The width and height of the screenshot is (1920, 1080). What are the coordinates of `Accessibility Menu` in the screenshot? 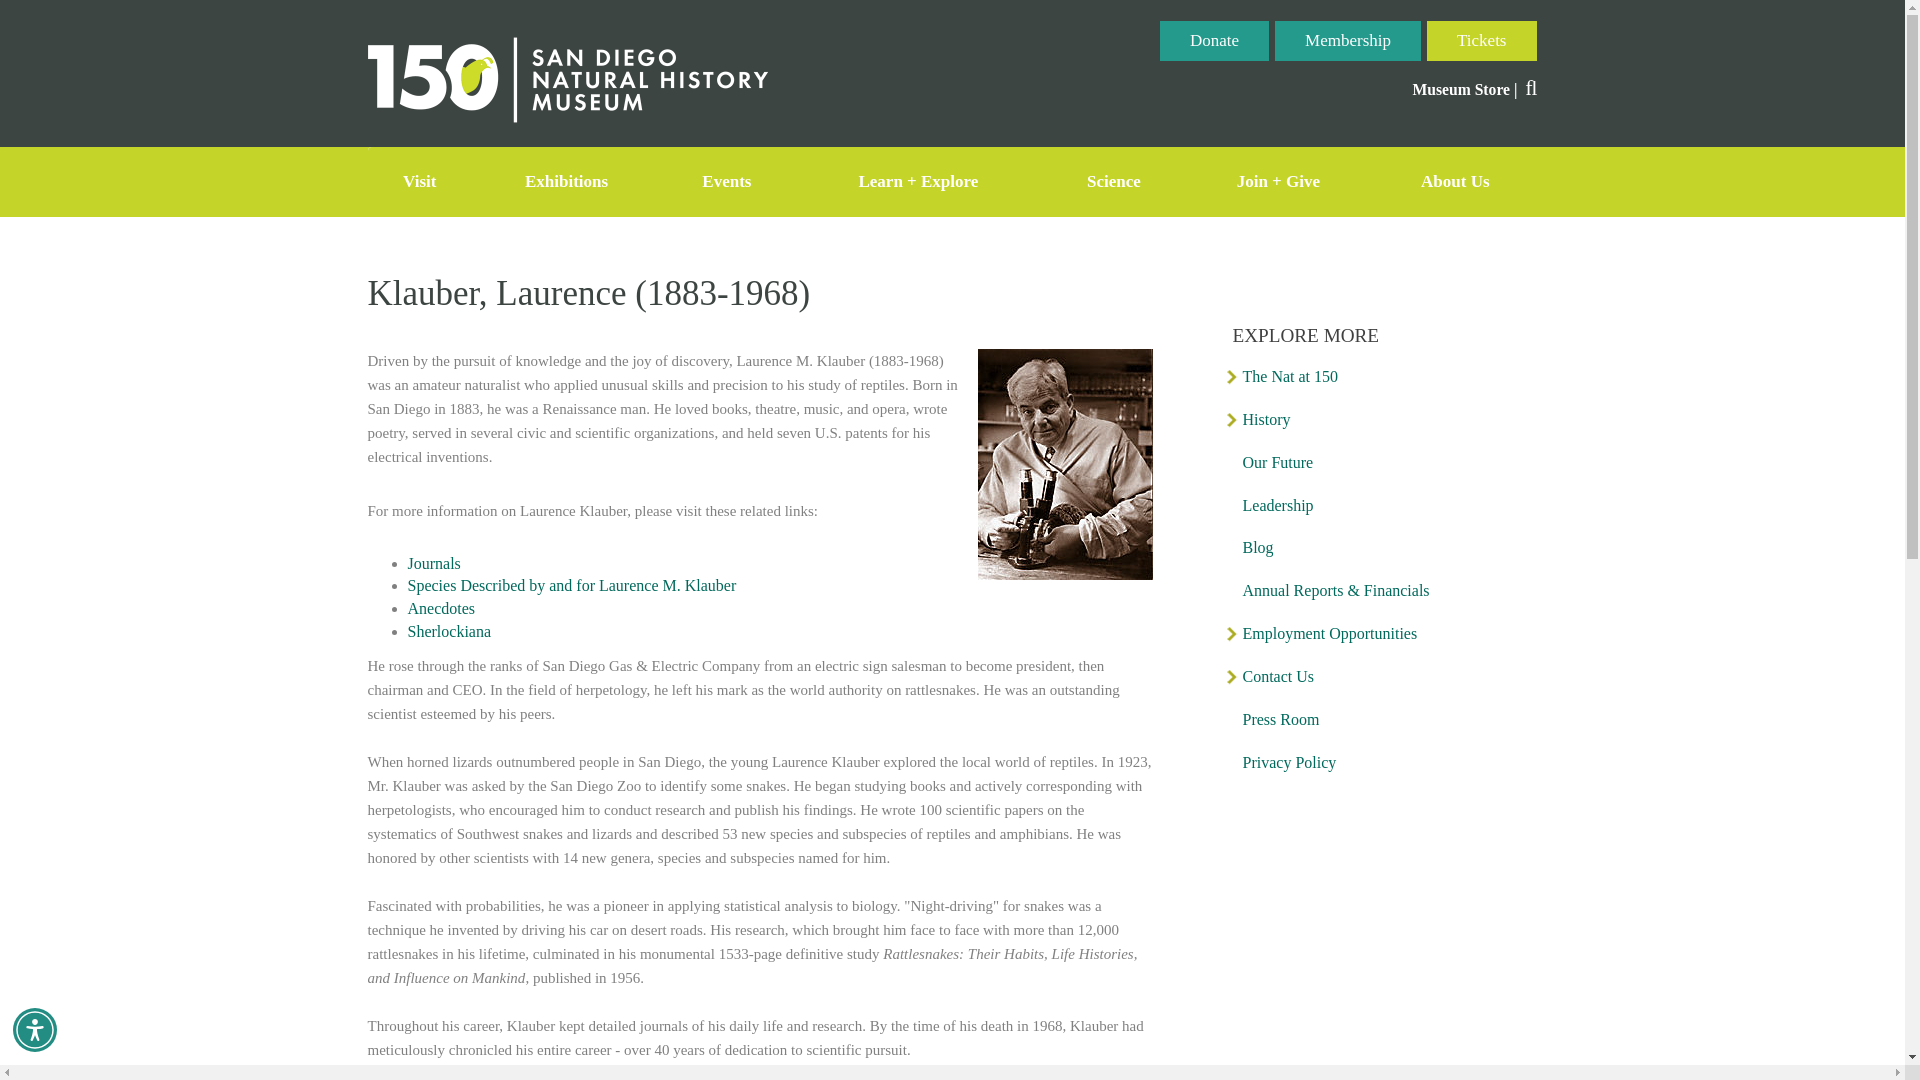 It's located at (35, 1029).